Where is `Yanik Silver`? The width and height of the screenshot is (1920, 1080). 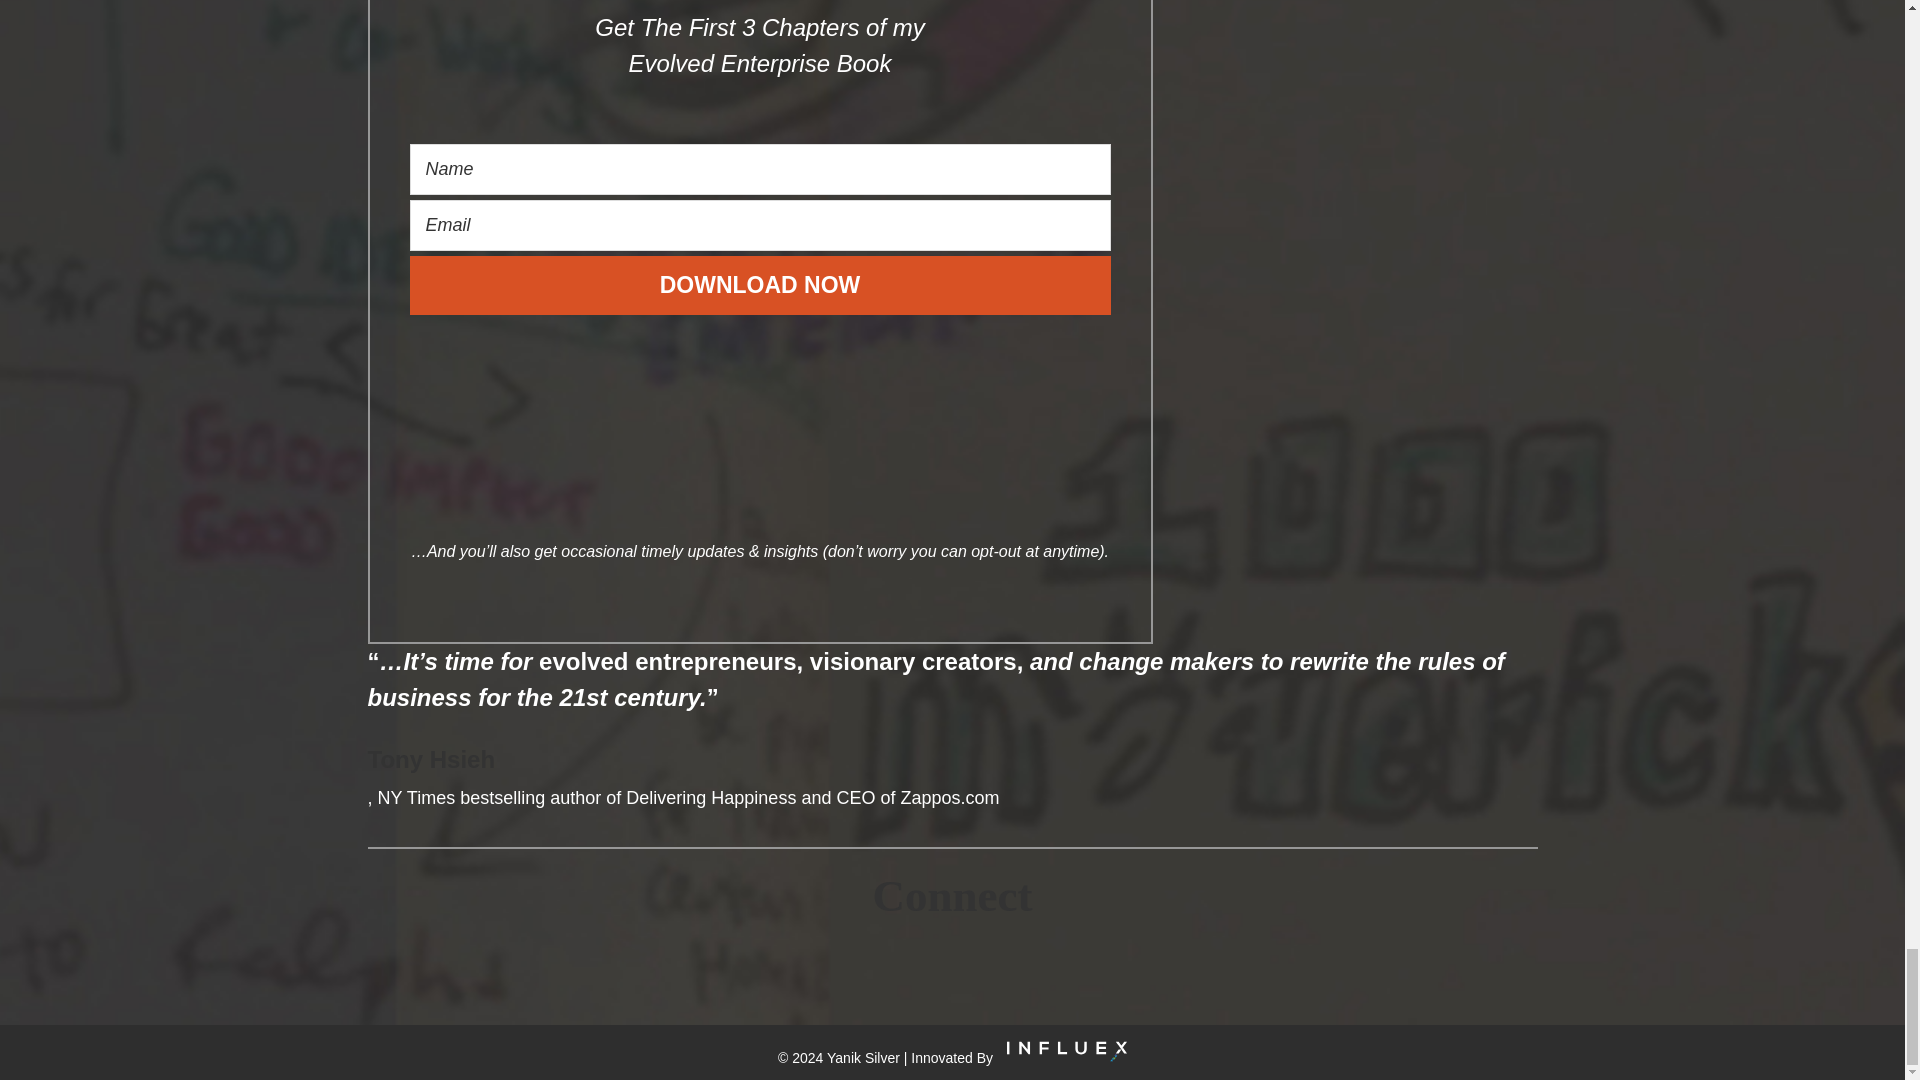 Yanik Silver is located at coordinates (864, 1056).